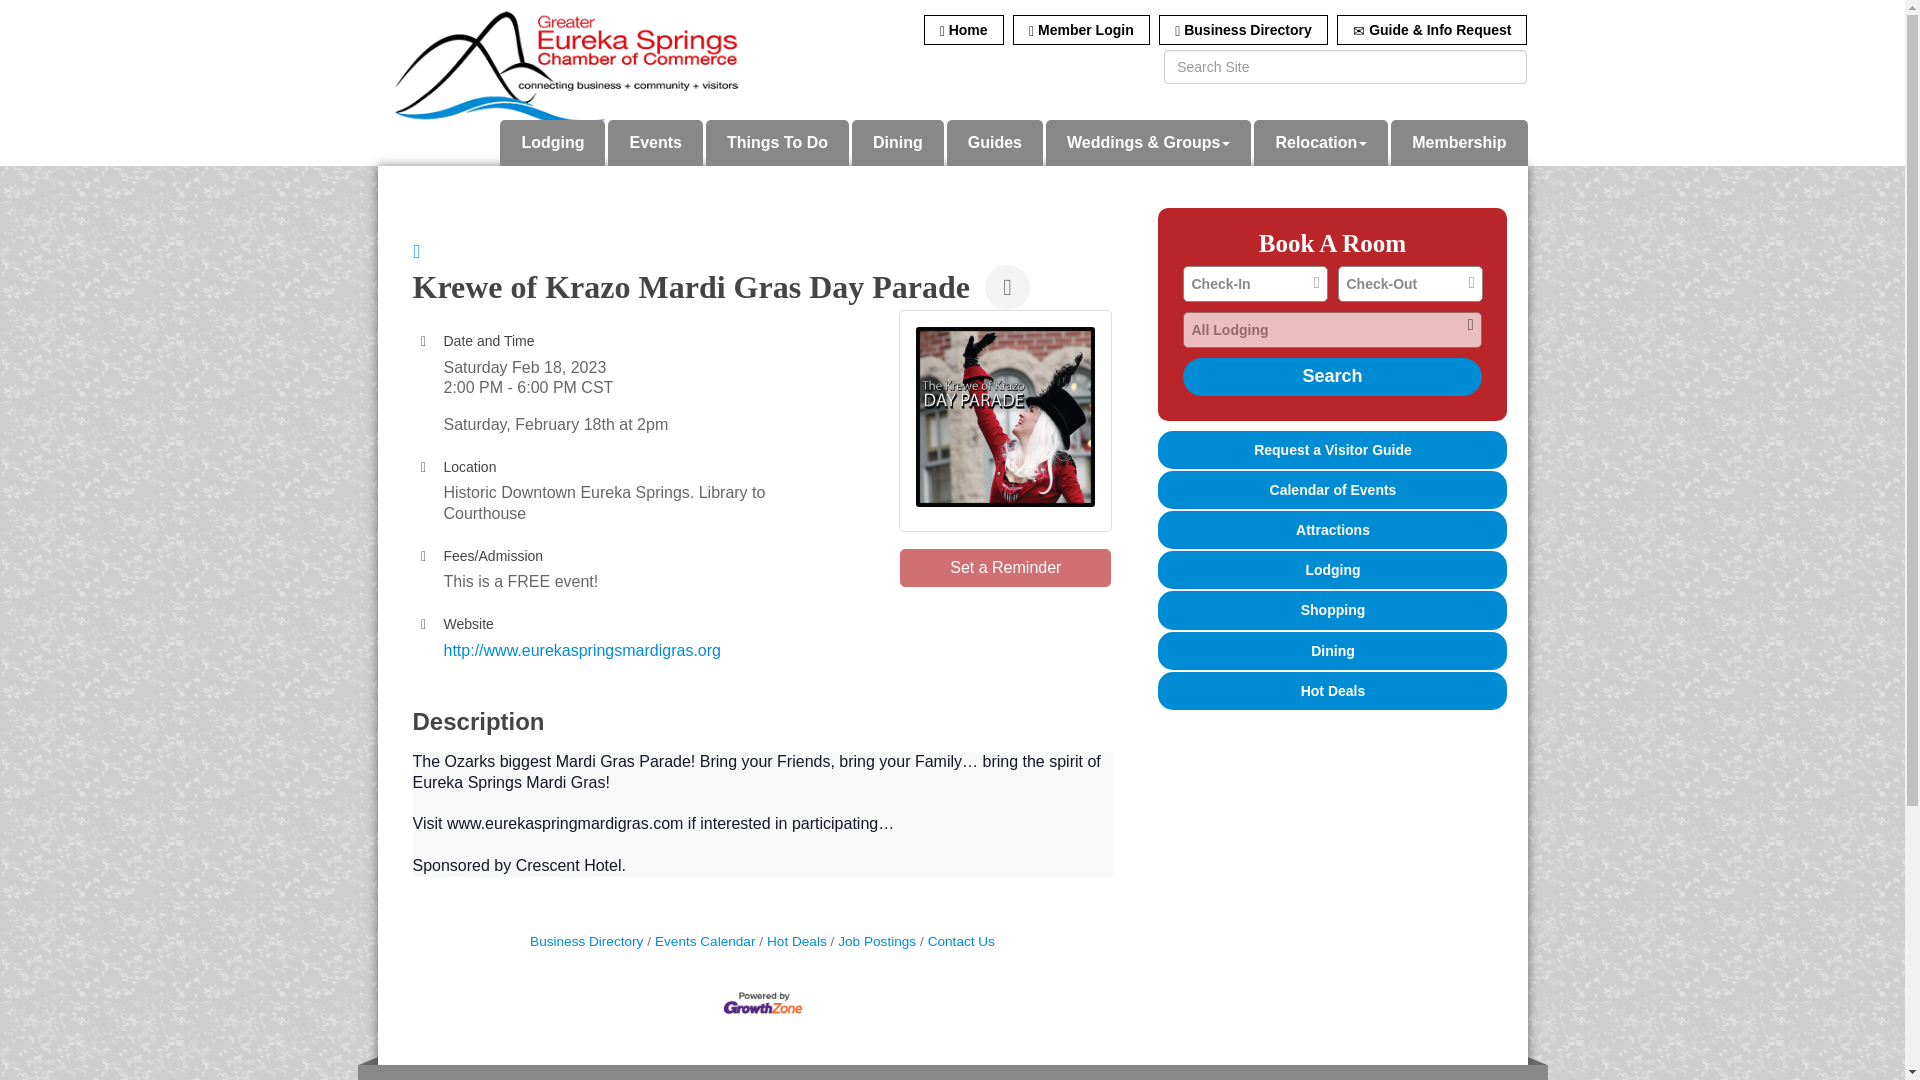 Image resolution: width=1920 pixels, height=1080 pixels. Describe the element at coordinates (1006, 568) in the screenshot. I see `Set a Reminder` at that location.